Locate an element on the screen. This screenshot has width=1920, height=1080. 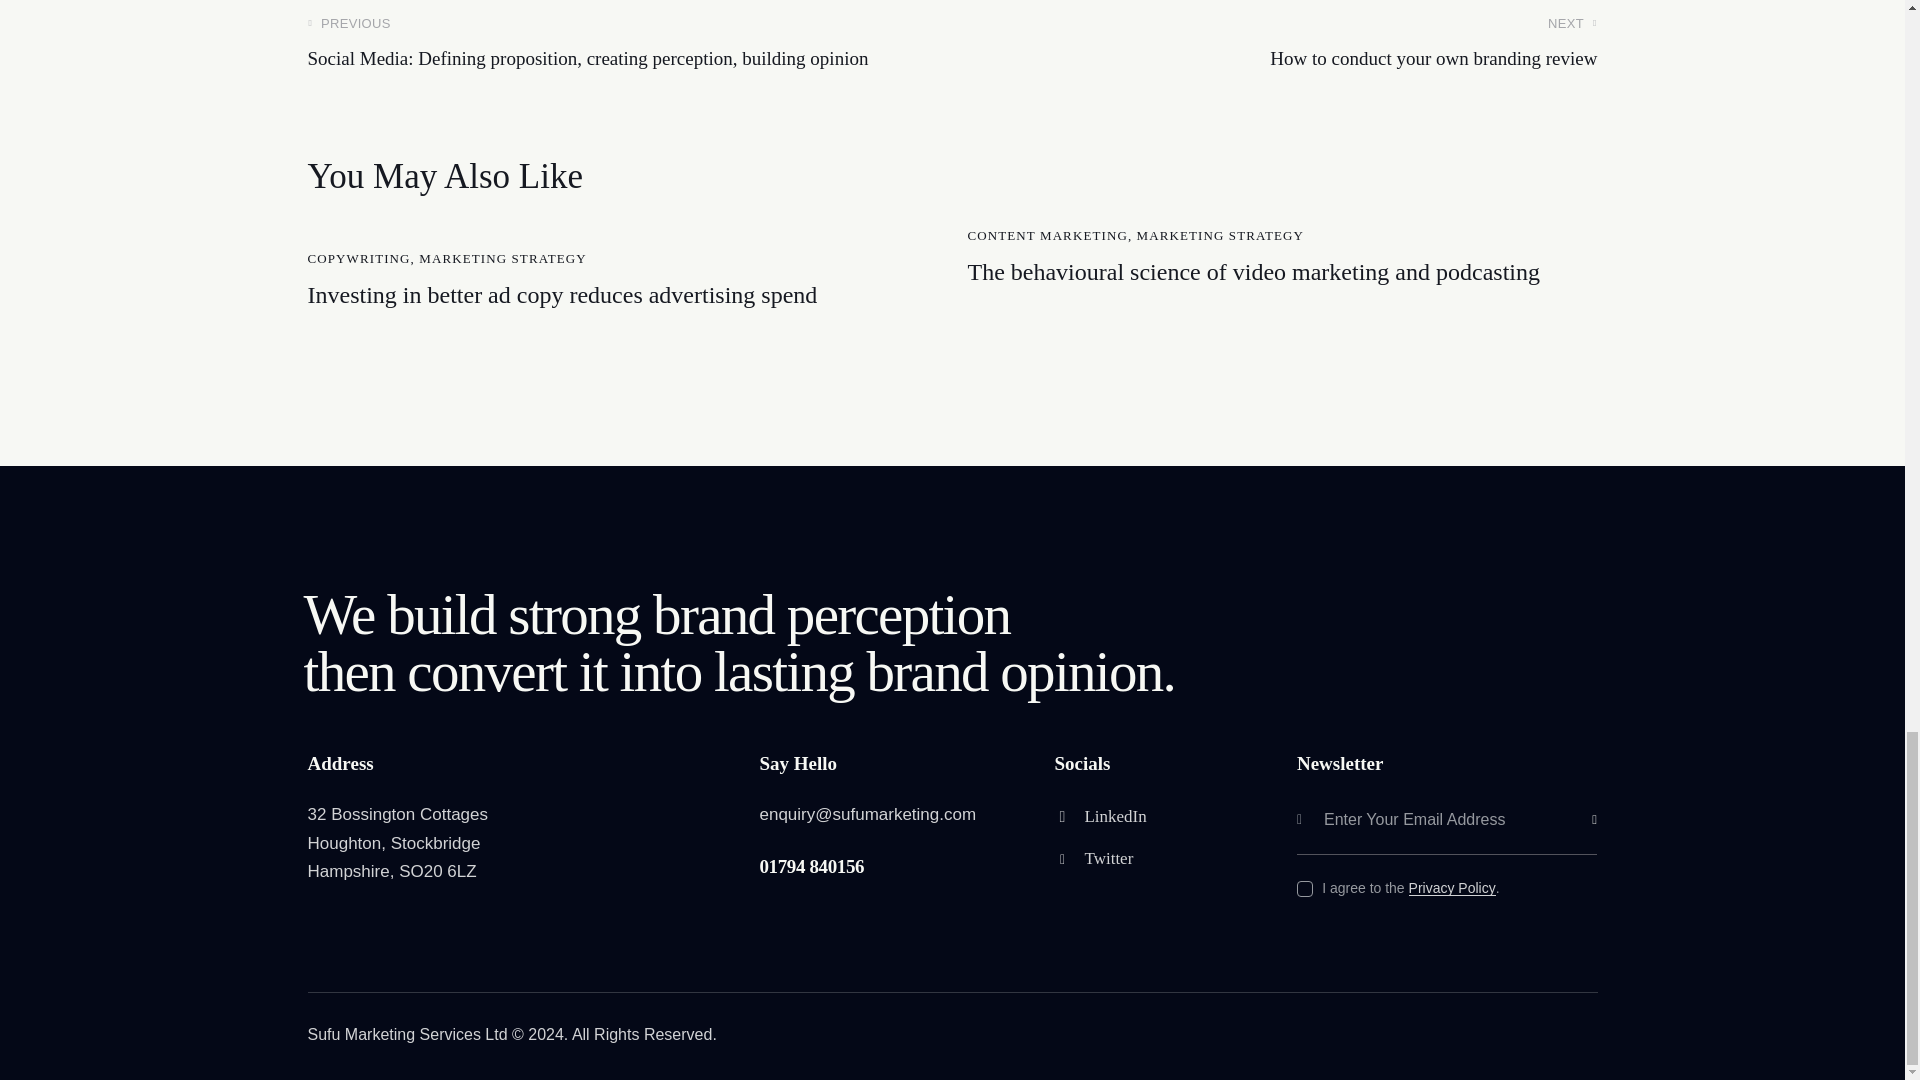
MARKETING STRATEGY is located at coordinates (1604, 792).